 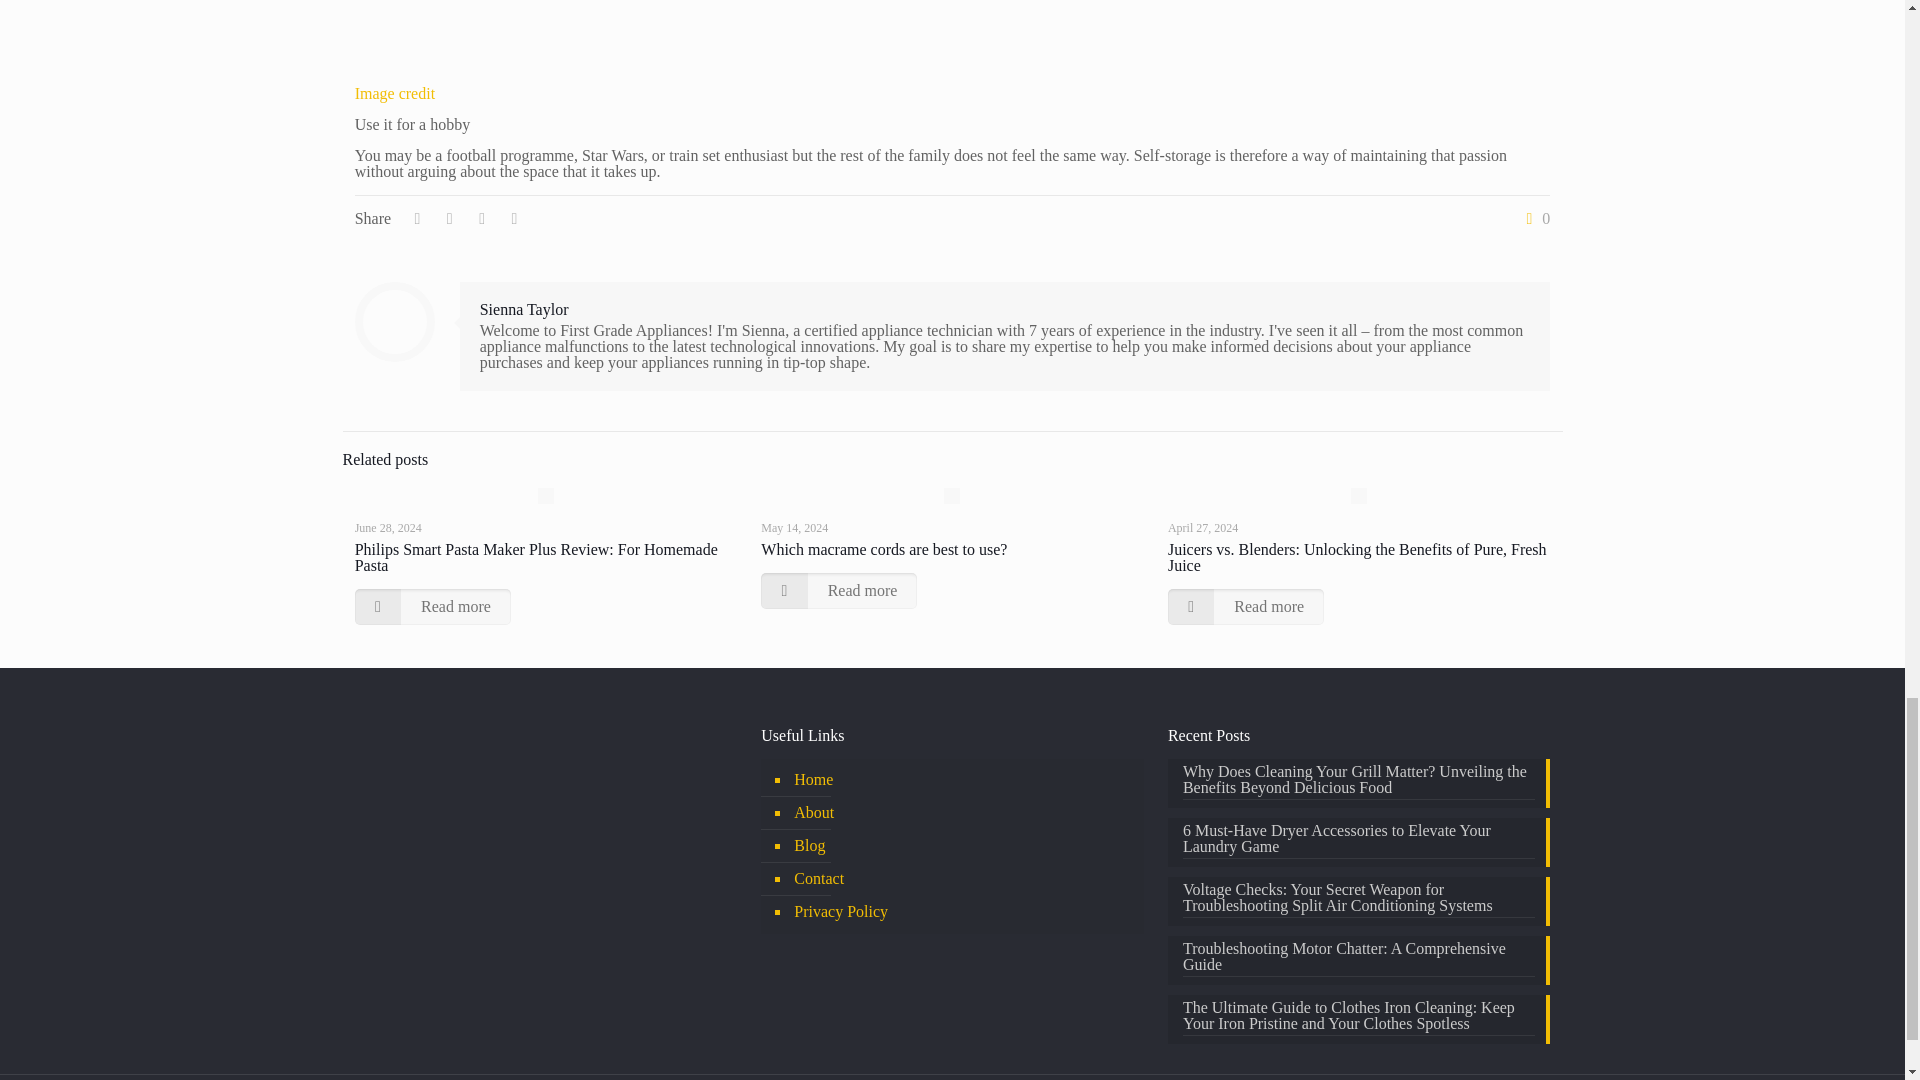 What do you see at coordinates (883, 550) in the screenshot?
I see `Which macrame cords are best to use?` at bounding box center [883, 550].